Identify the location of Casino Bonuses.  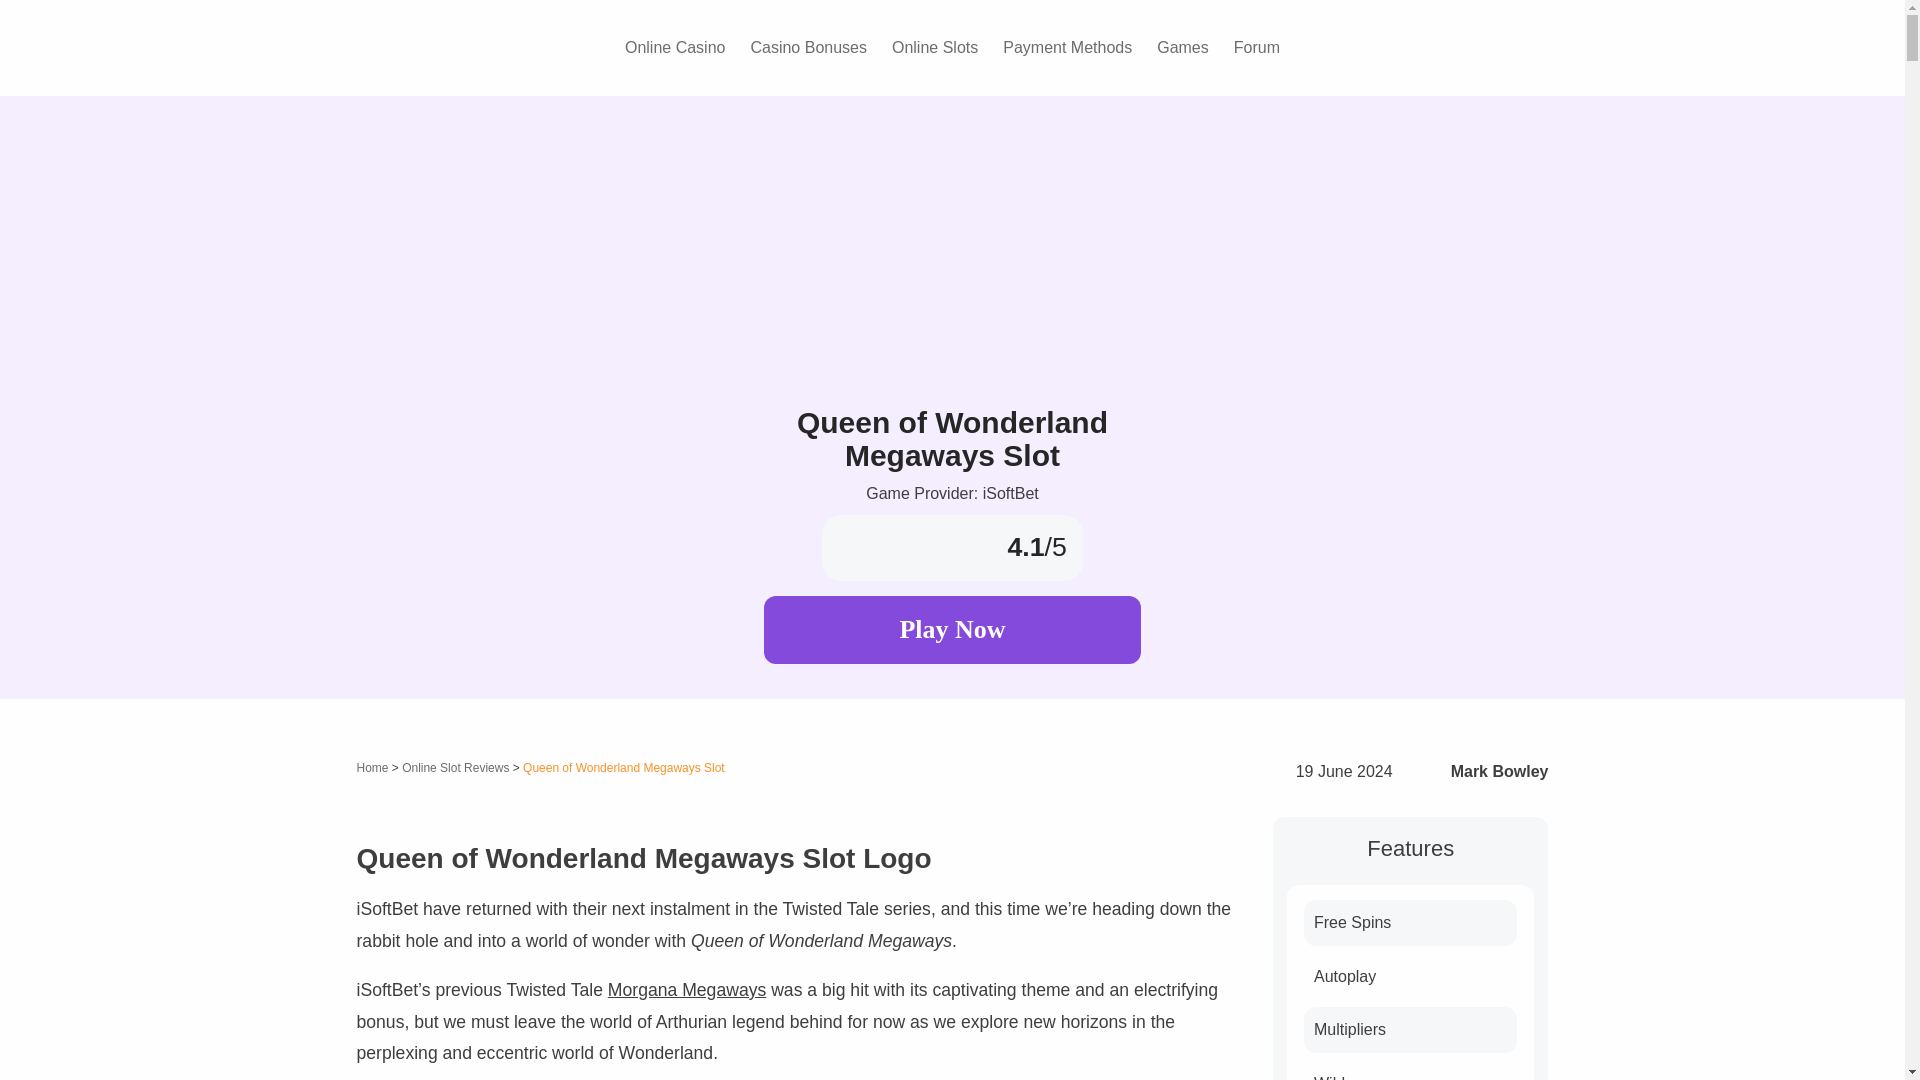
(808, 48).